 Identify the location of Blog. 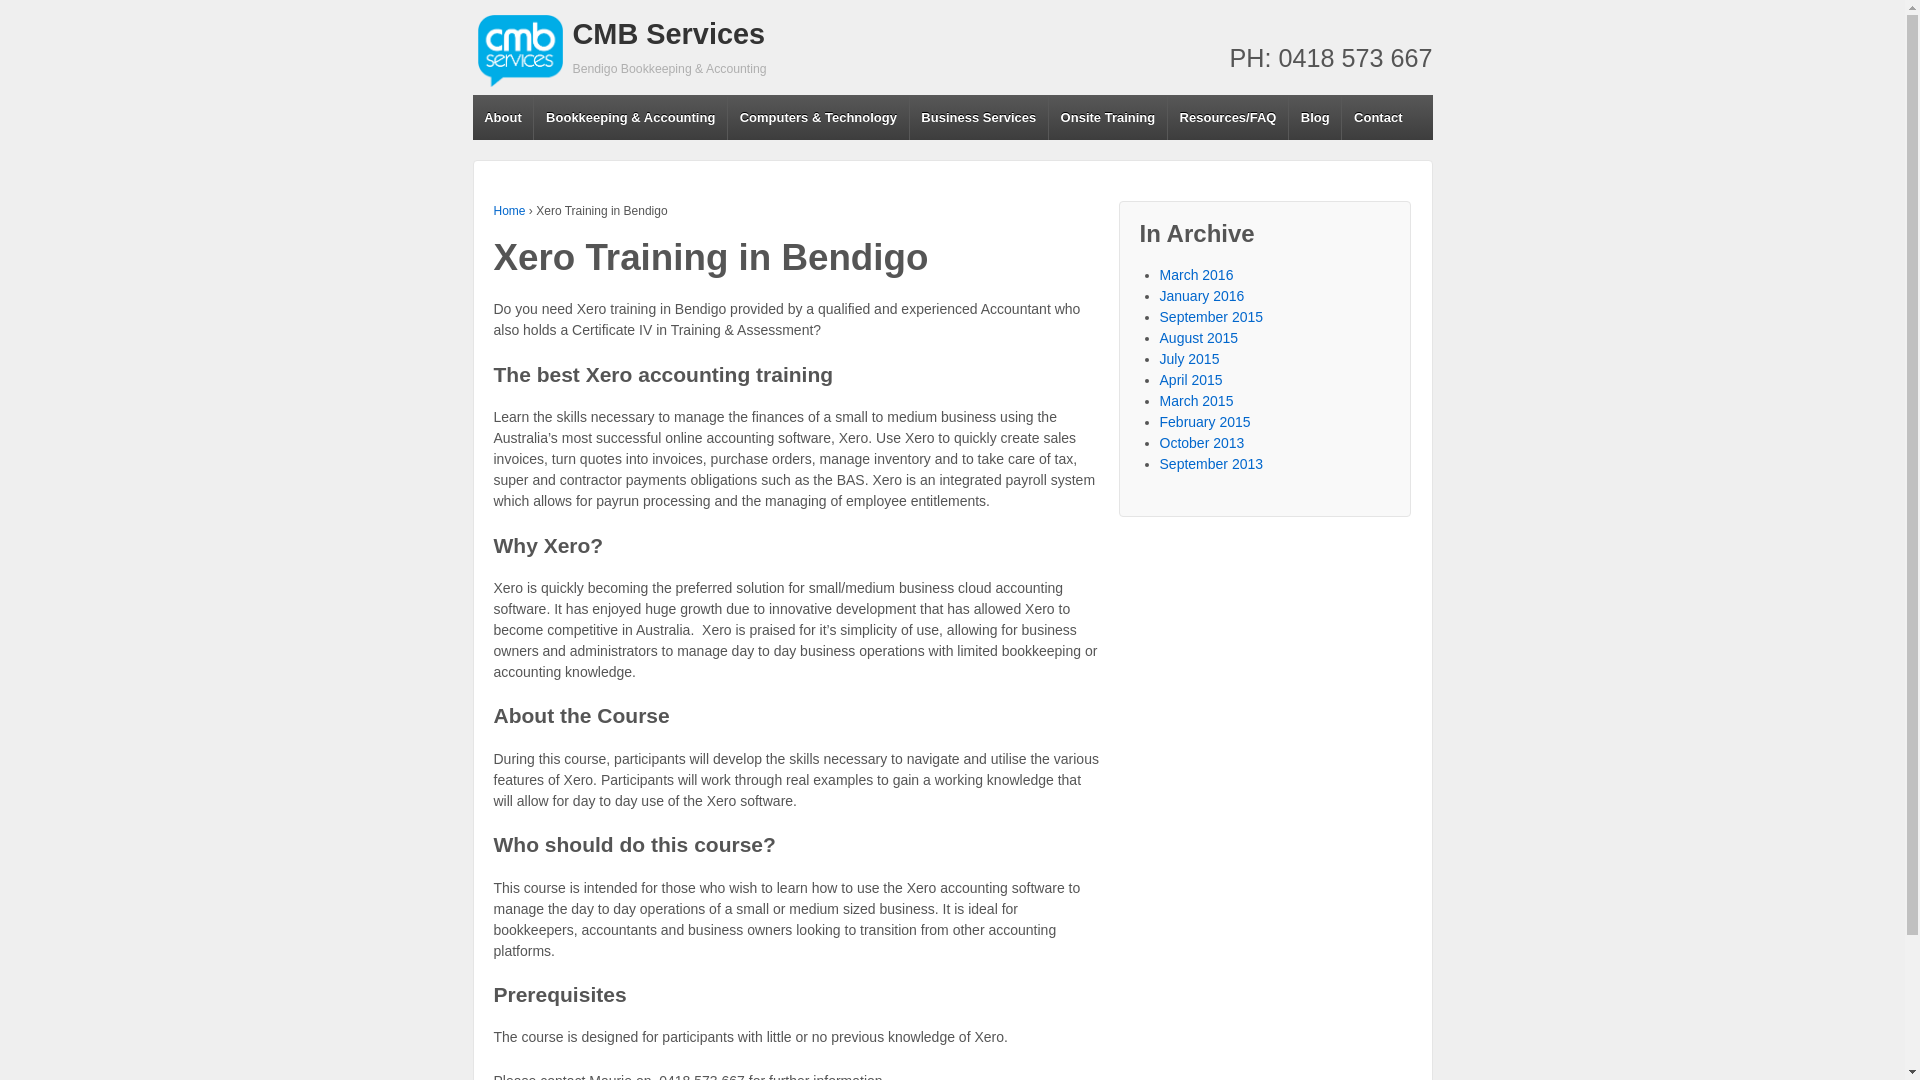
(1314, 118).